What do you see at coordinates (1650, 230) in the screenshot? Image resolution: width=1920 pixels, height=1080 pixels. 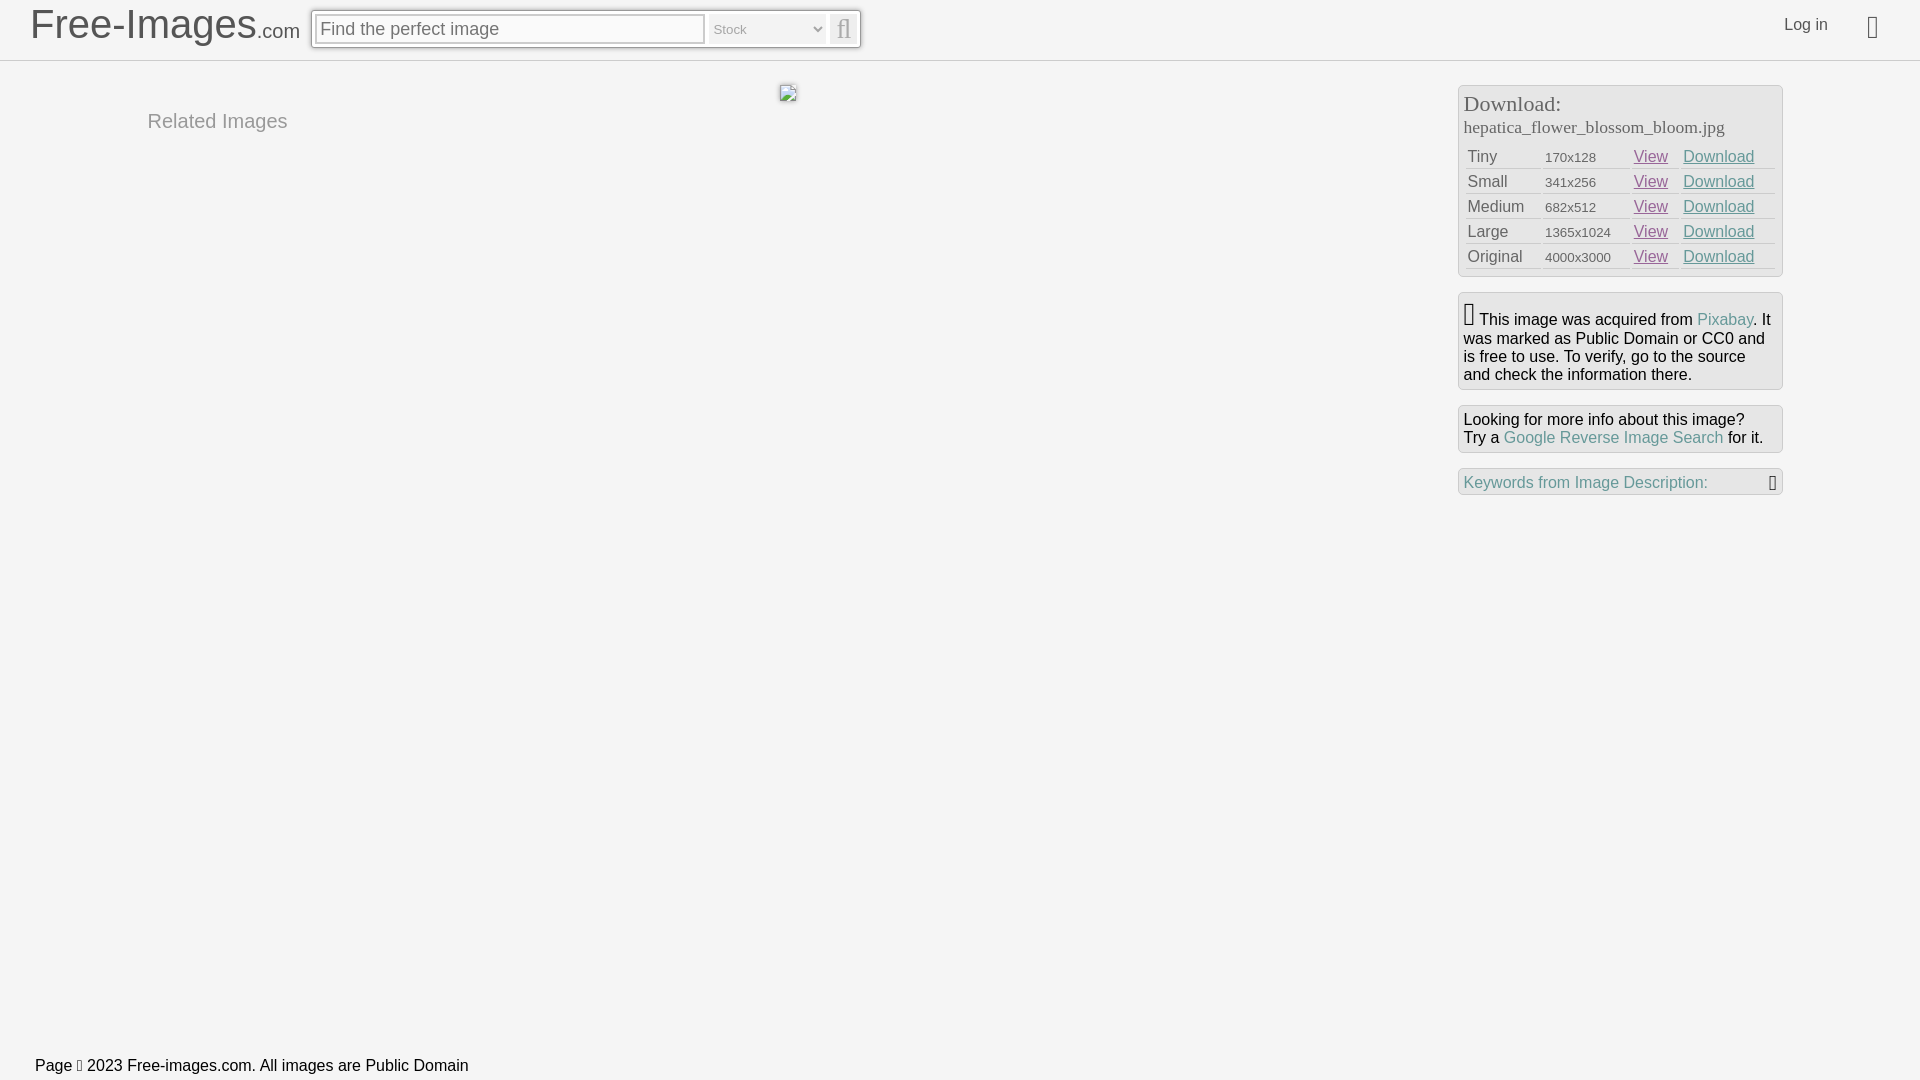 I see `View` at bounding box center [1650, 230].